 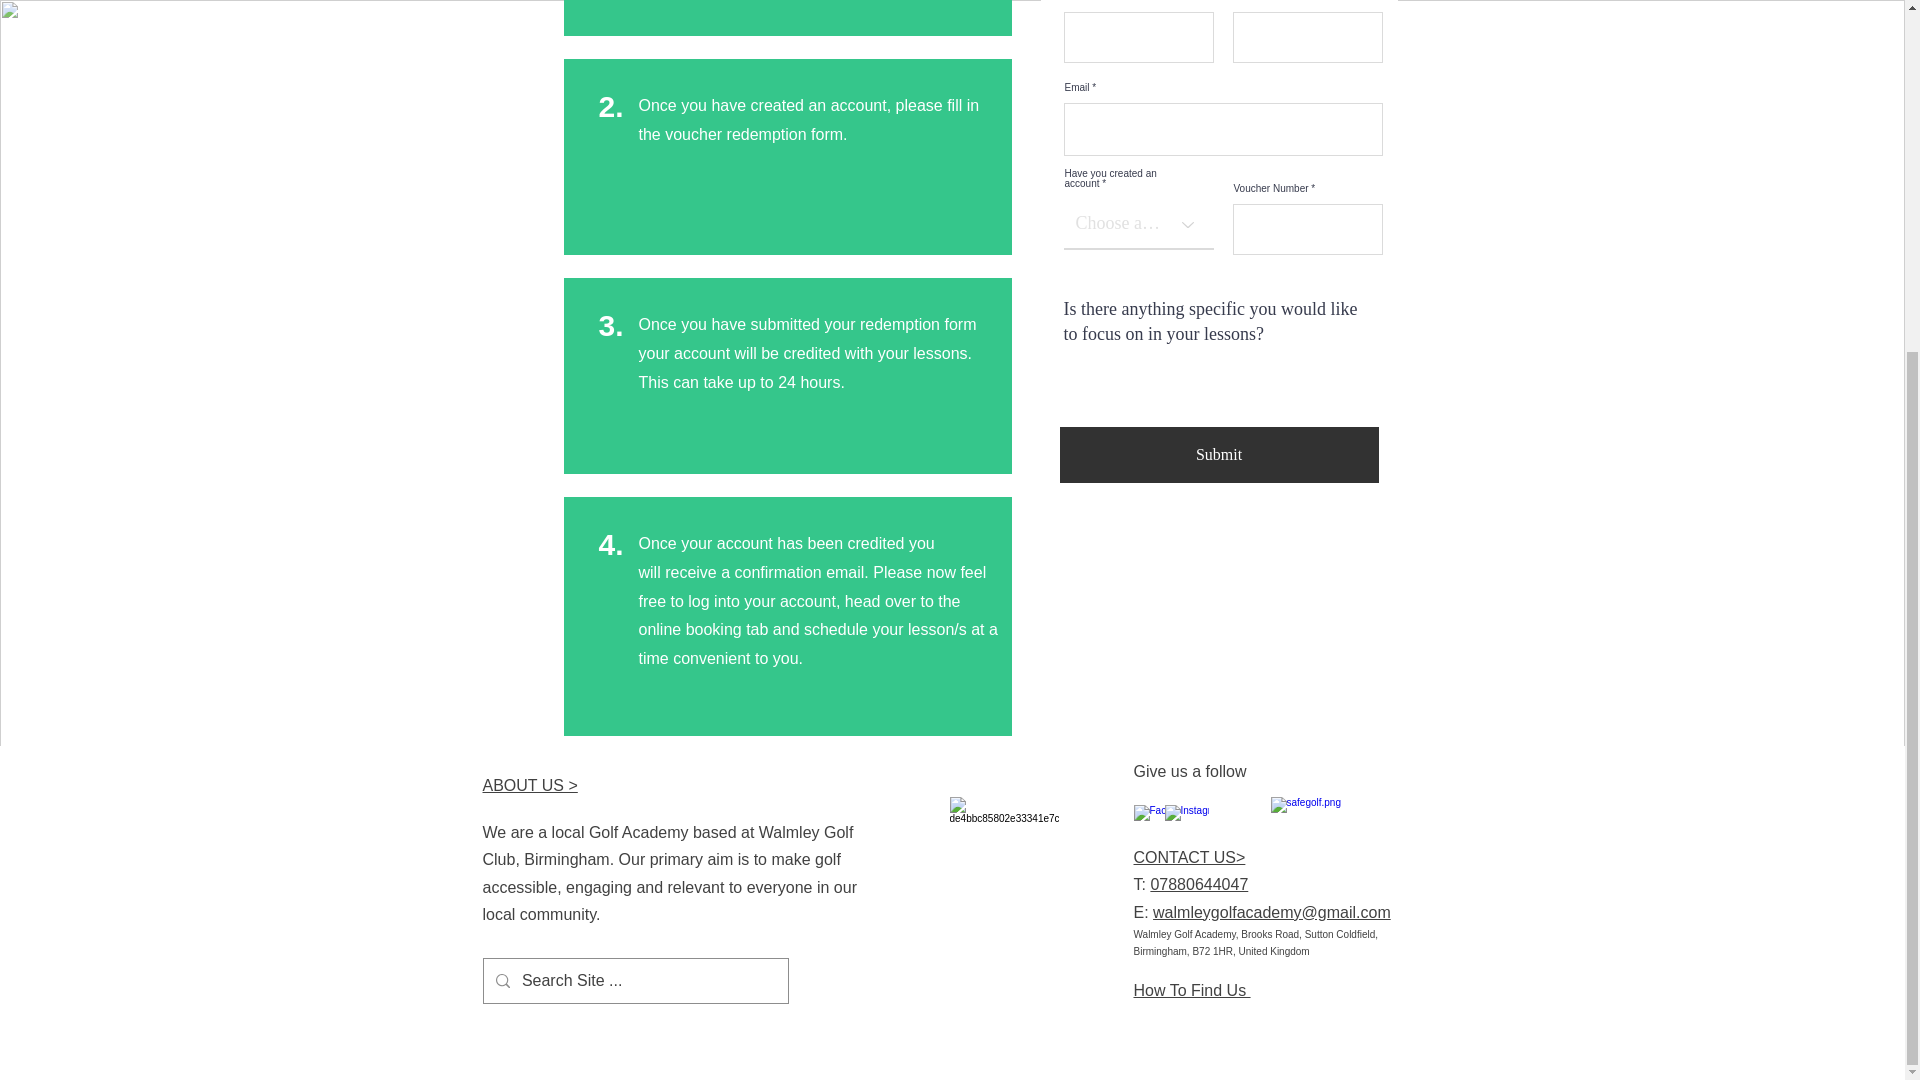 What do you see at coordinates (1192, 990) in the screenshot?
I see `How To Find Us ` at bounding box center [1192, 990].